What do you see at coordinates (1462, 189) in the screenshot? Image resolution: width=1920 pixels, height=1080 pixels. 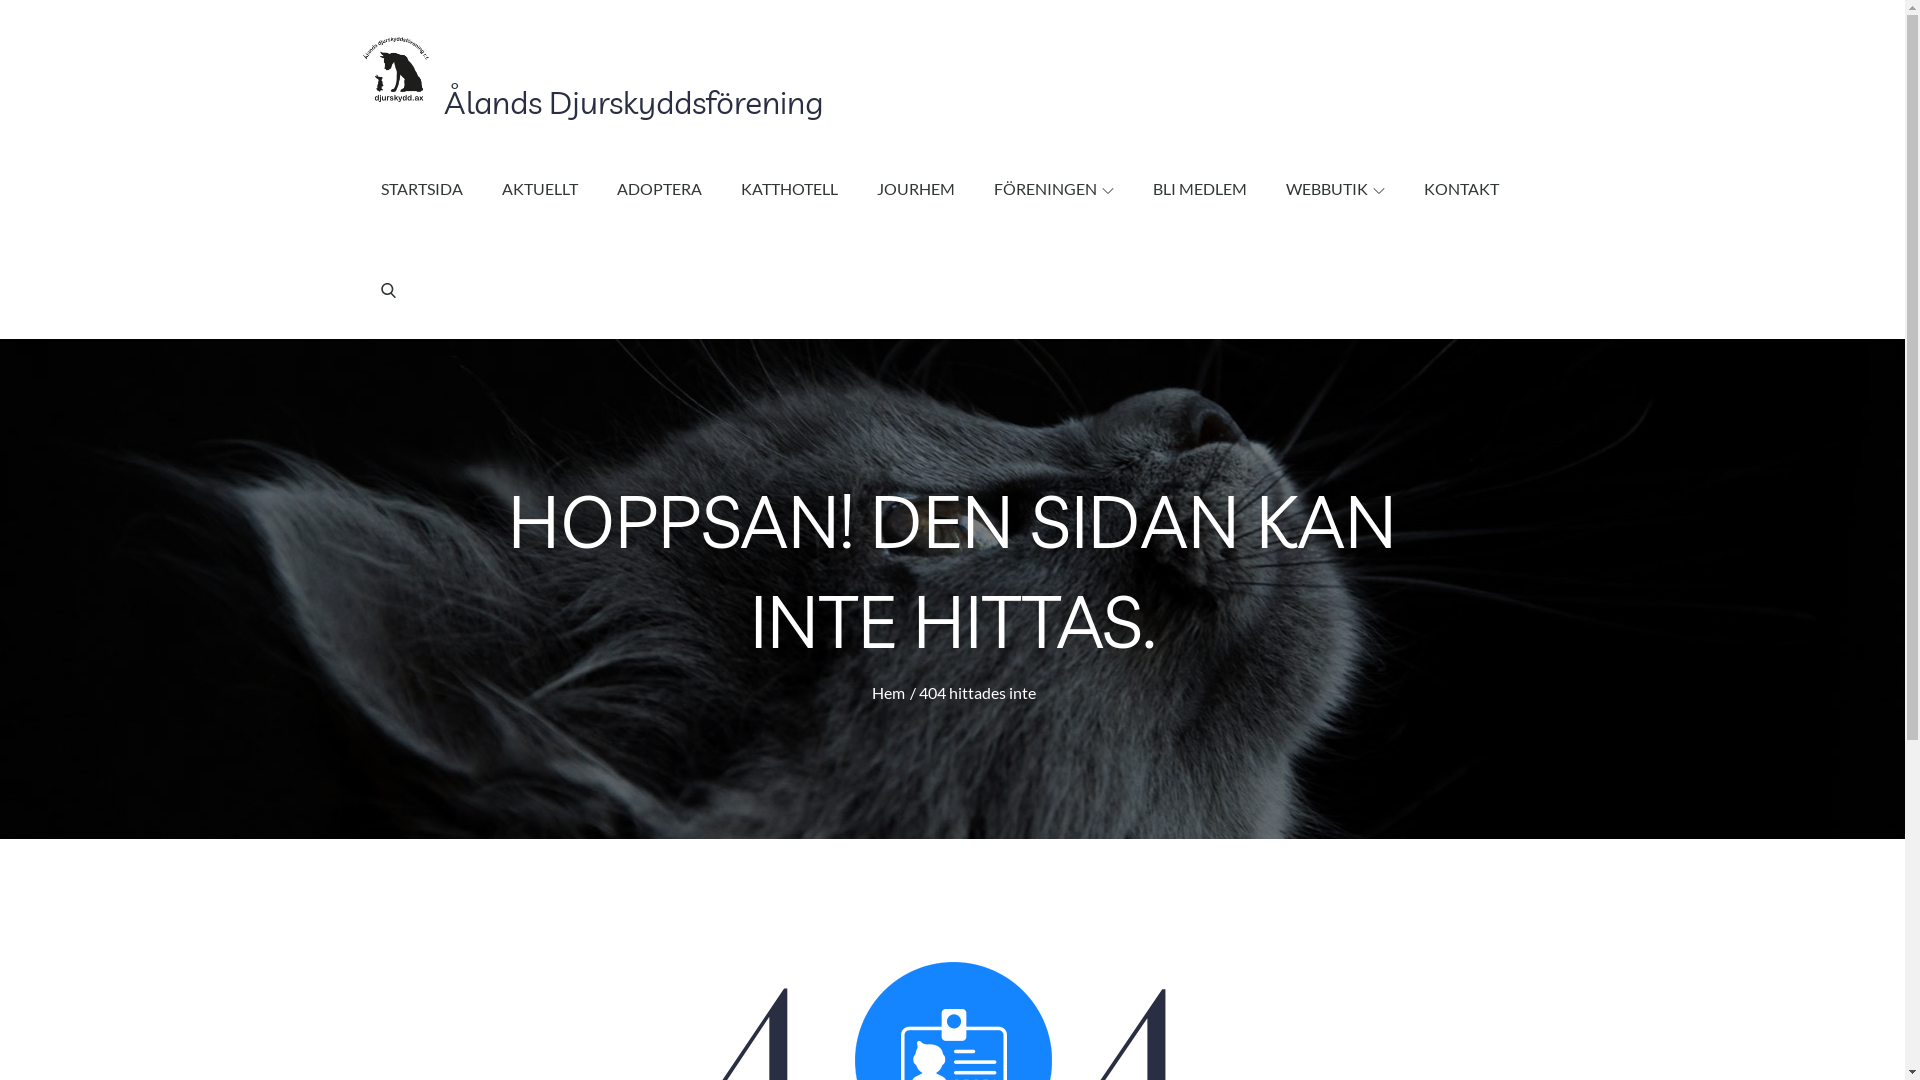 I see `KONTAKT` at bounding box center [1462, 189].